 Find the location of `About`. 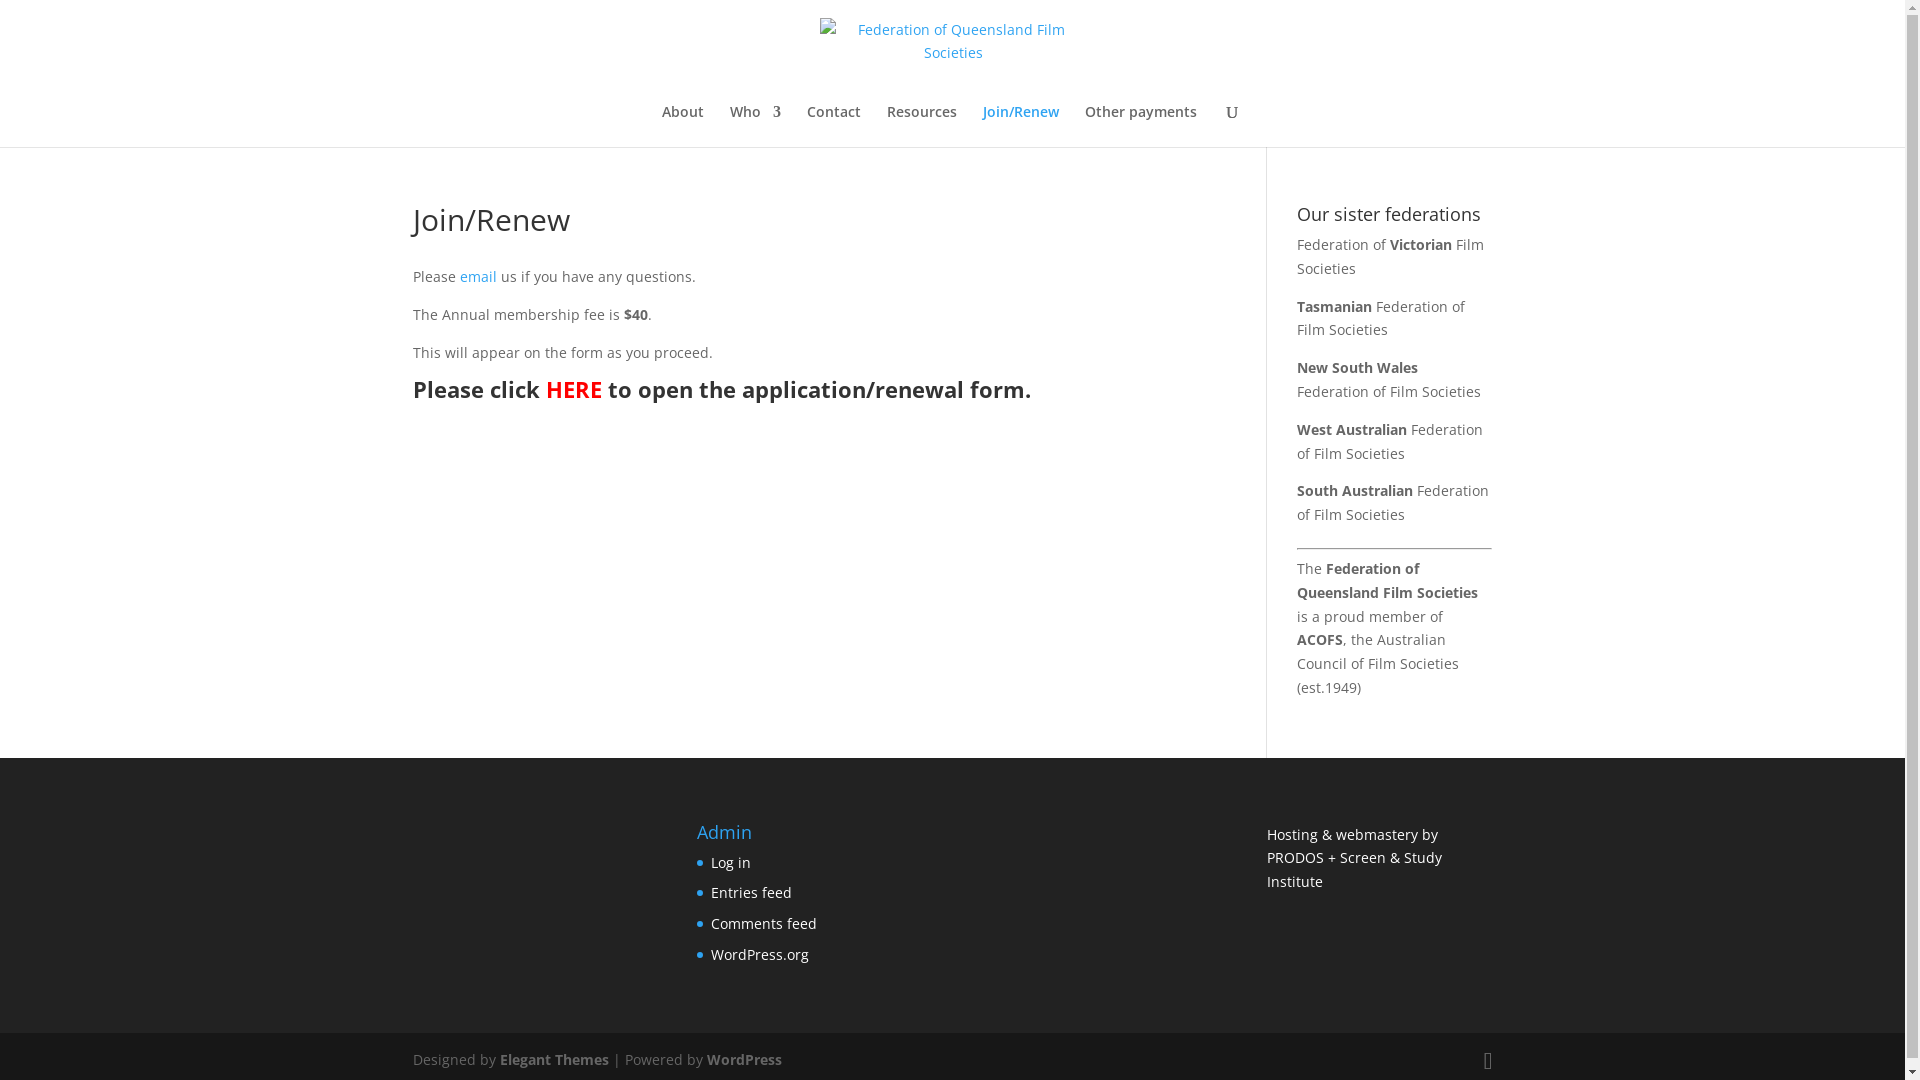

About is located at coordinates (683, 126).